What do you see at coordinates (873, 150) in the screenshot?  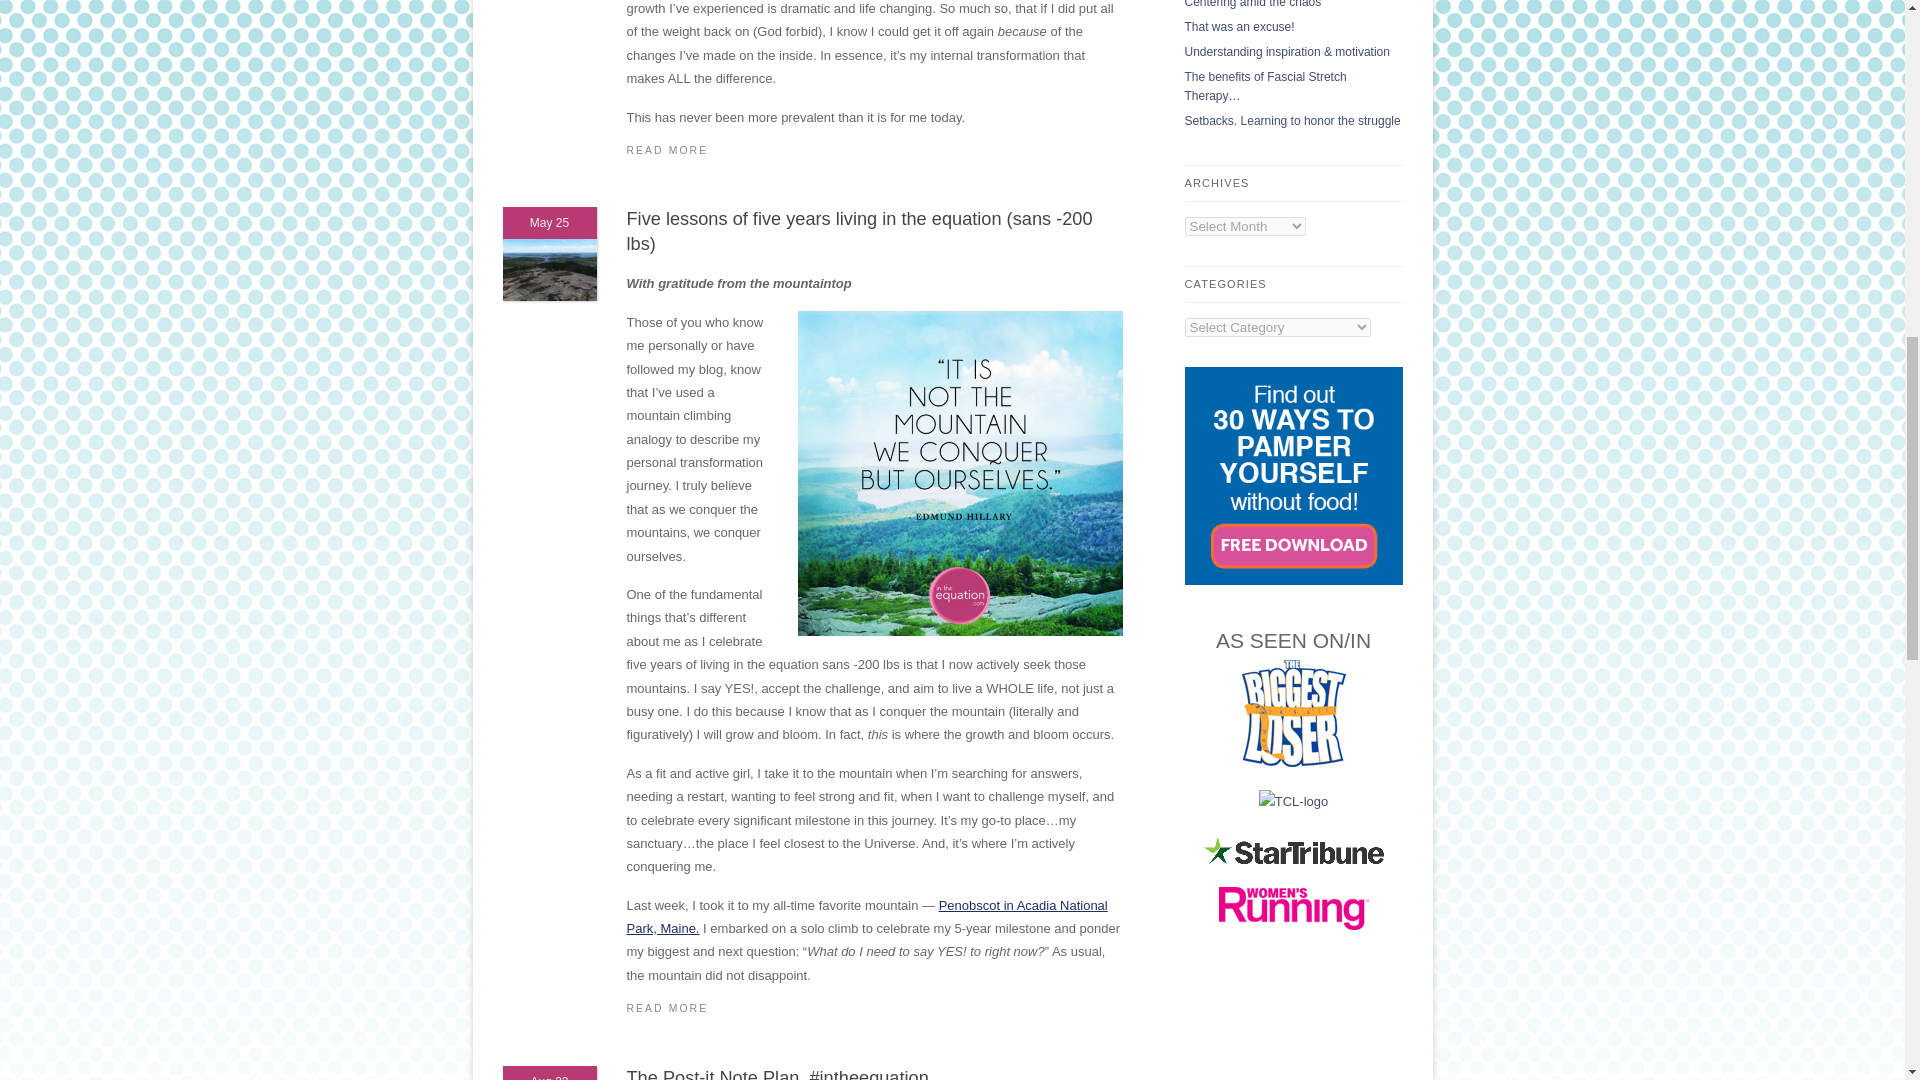 I see `READ MORE` at bounding box center [873, 150].